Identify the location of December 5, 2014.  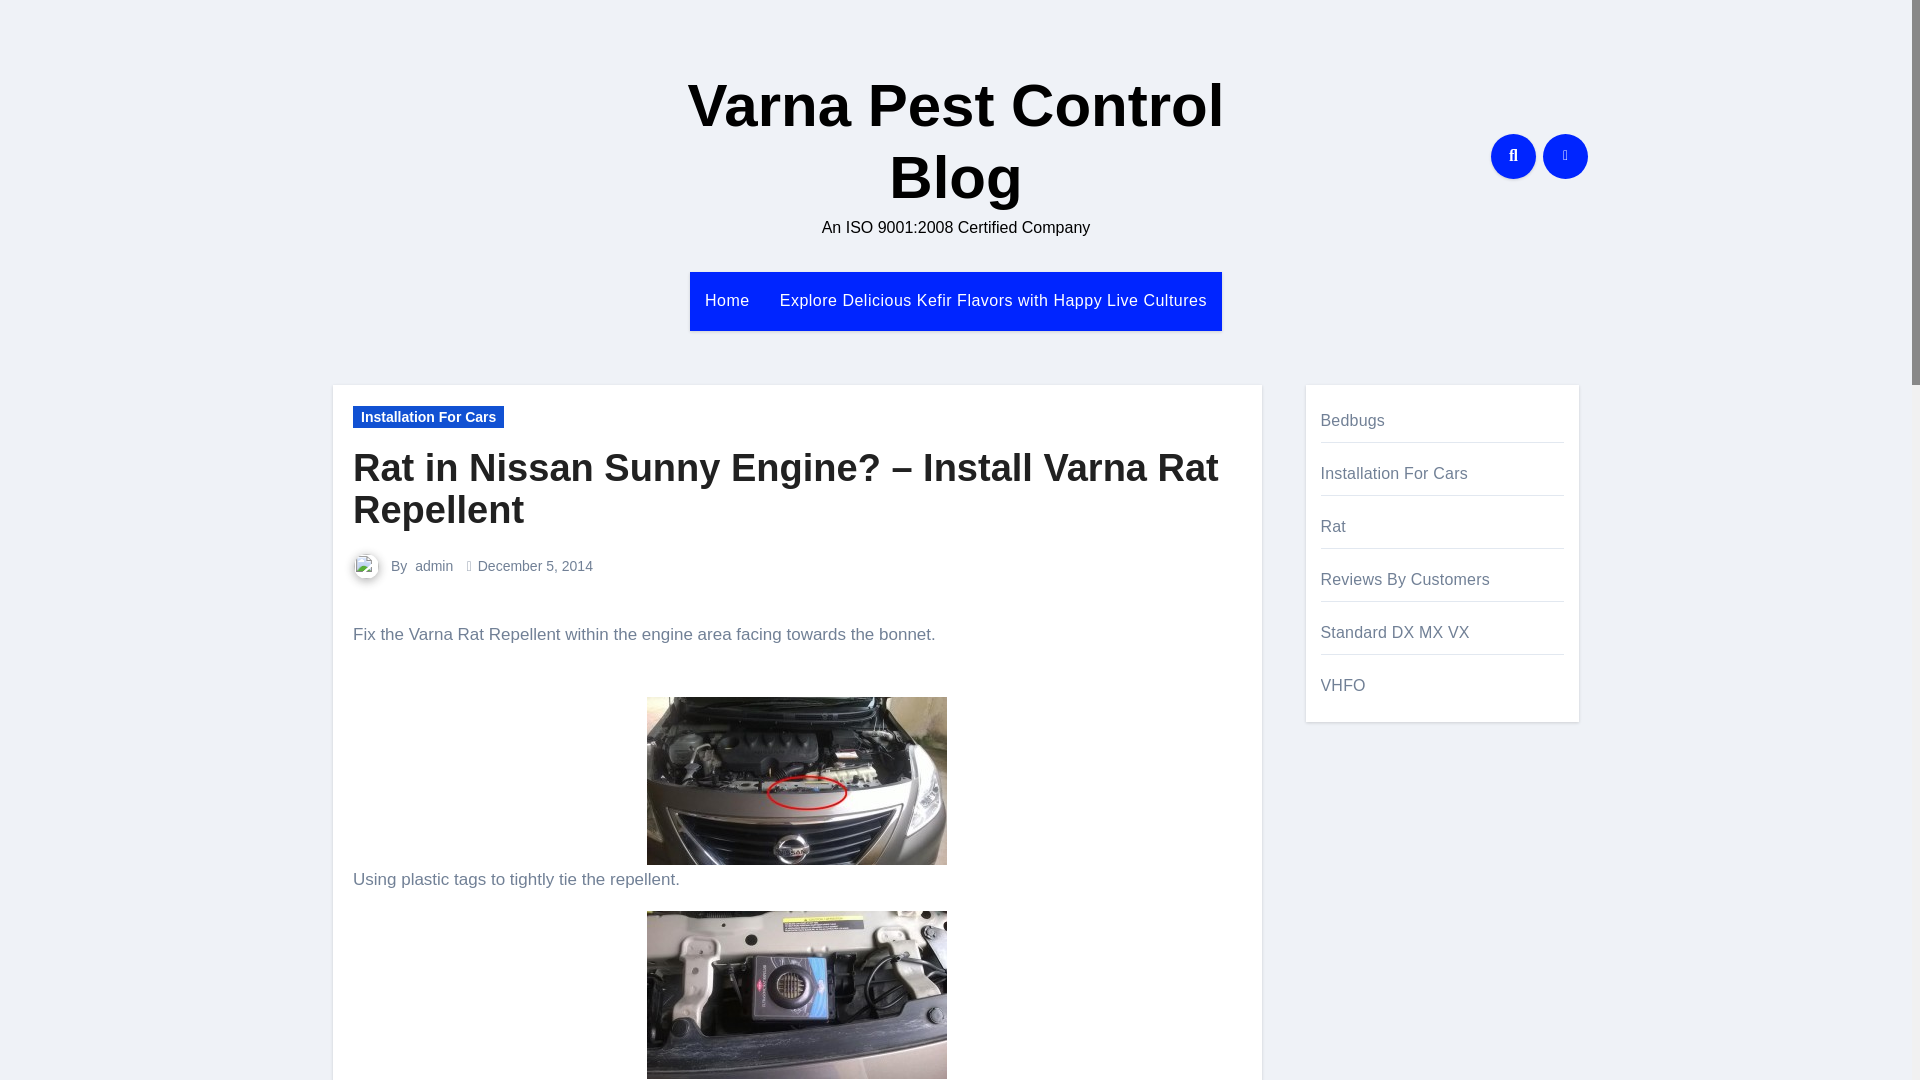
(536, 566).